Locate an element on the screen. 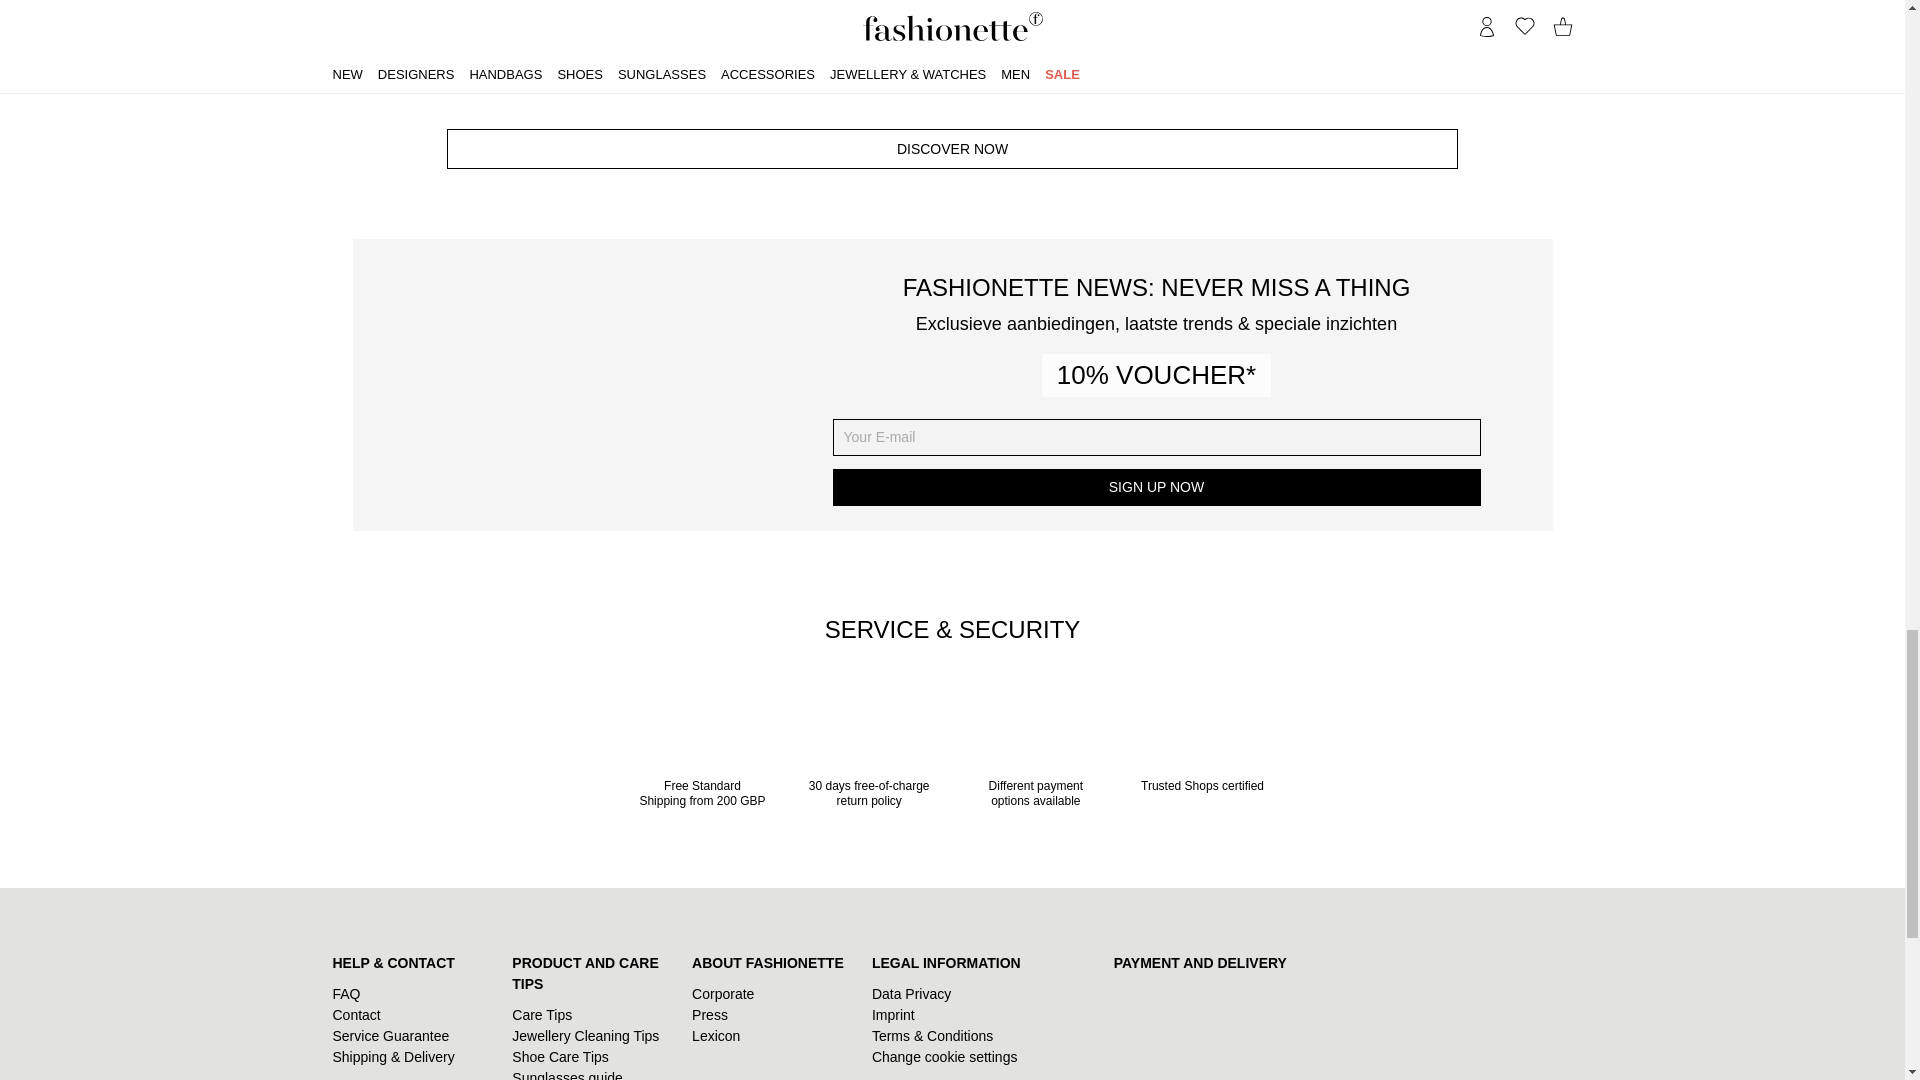 Image resolution: width=1920 pixels, height=1080 pixels. 30 days free-of-charge return policy is located at coordinates (870, 758).